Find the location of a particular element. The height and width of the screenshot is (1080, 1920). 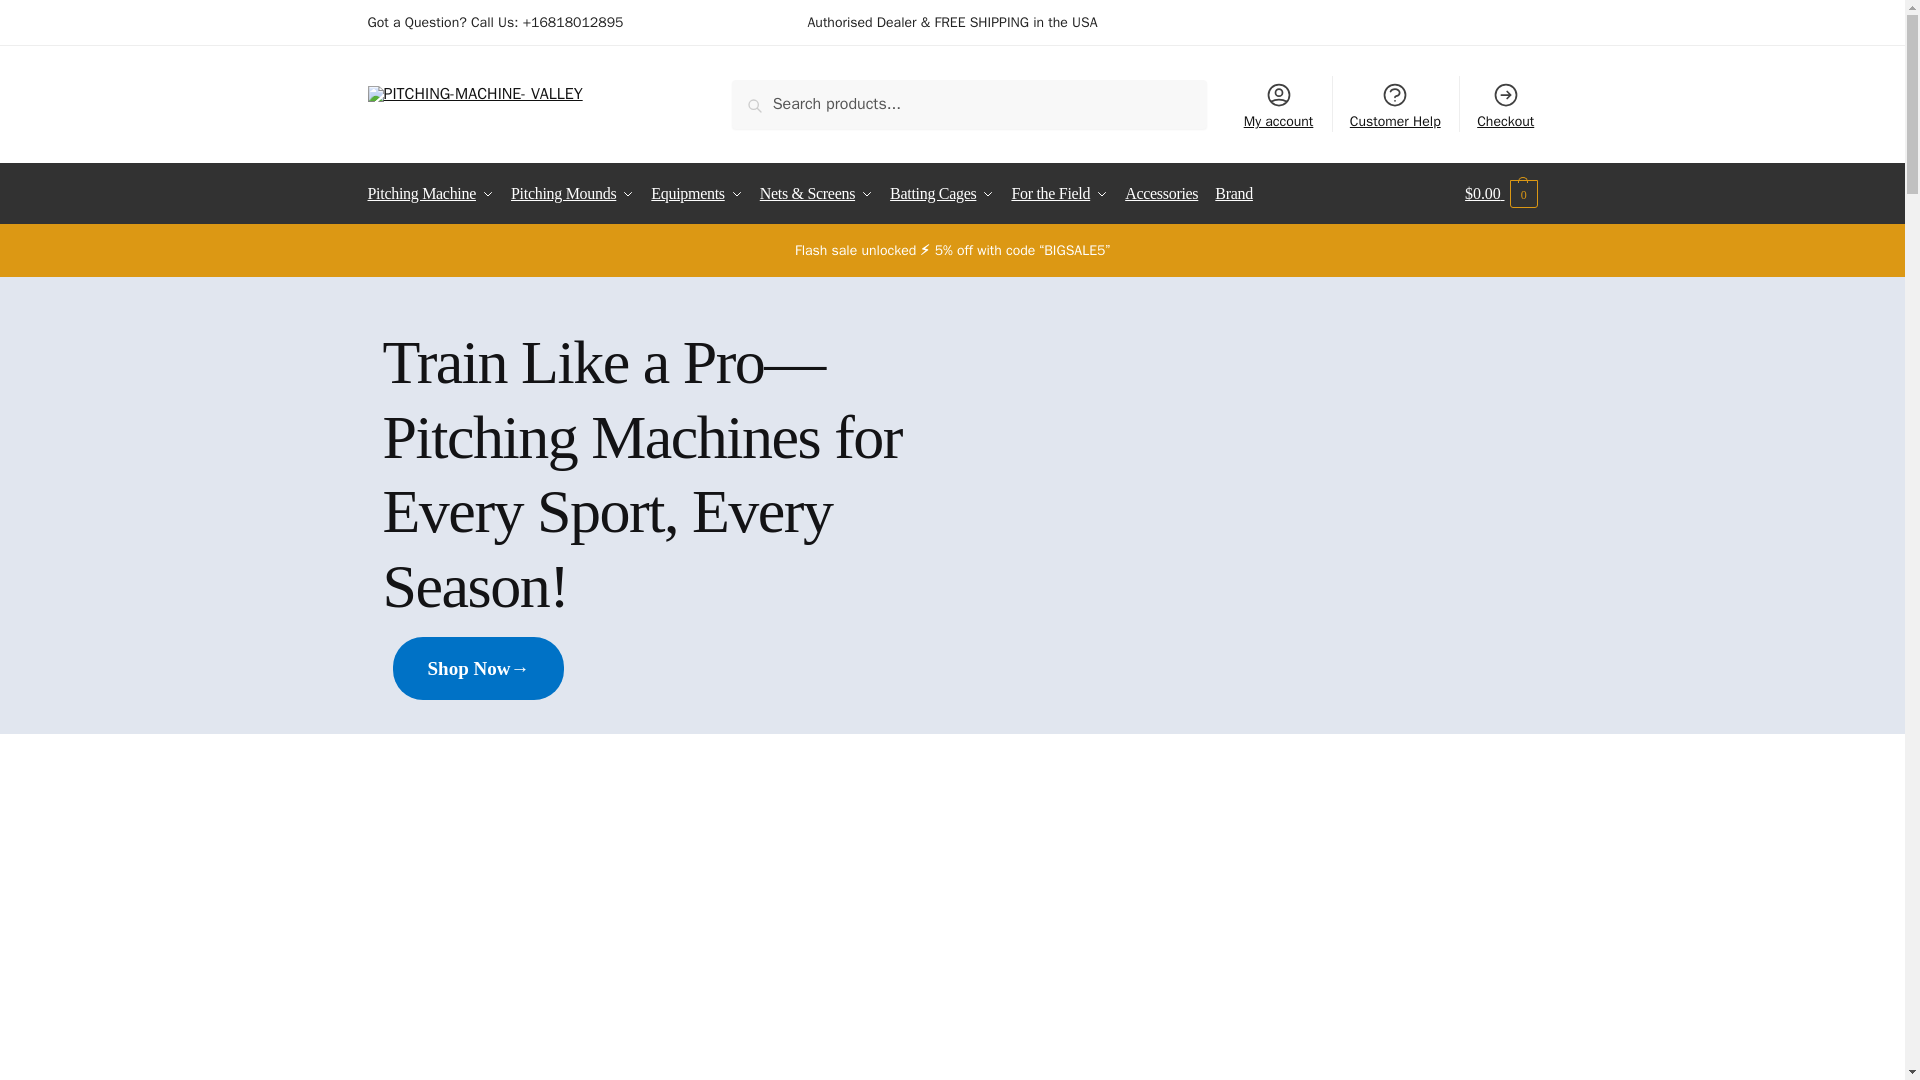

Pitching Mounds is located at coordinates (572, 194).